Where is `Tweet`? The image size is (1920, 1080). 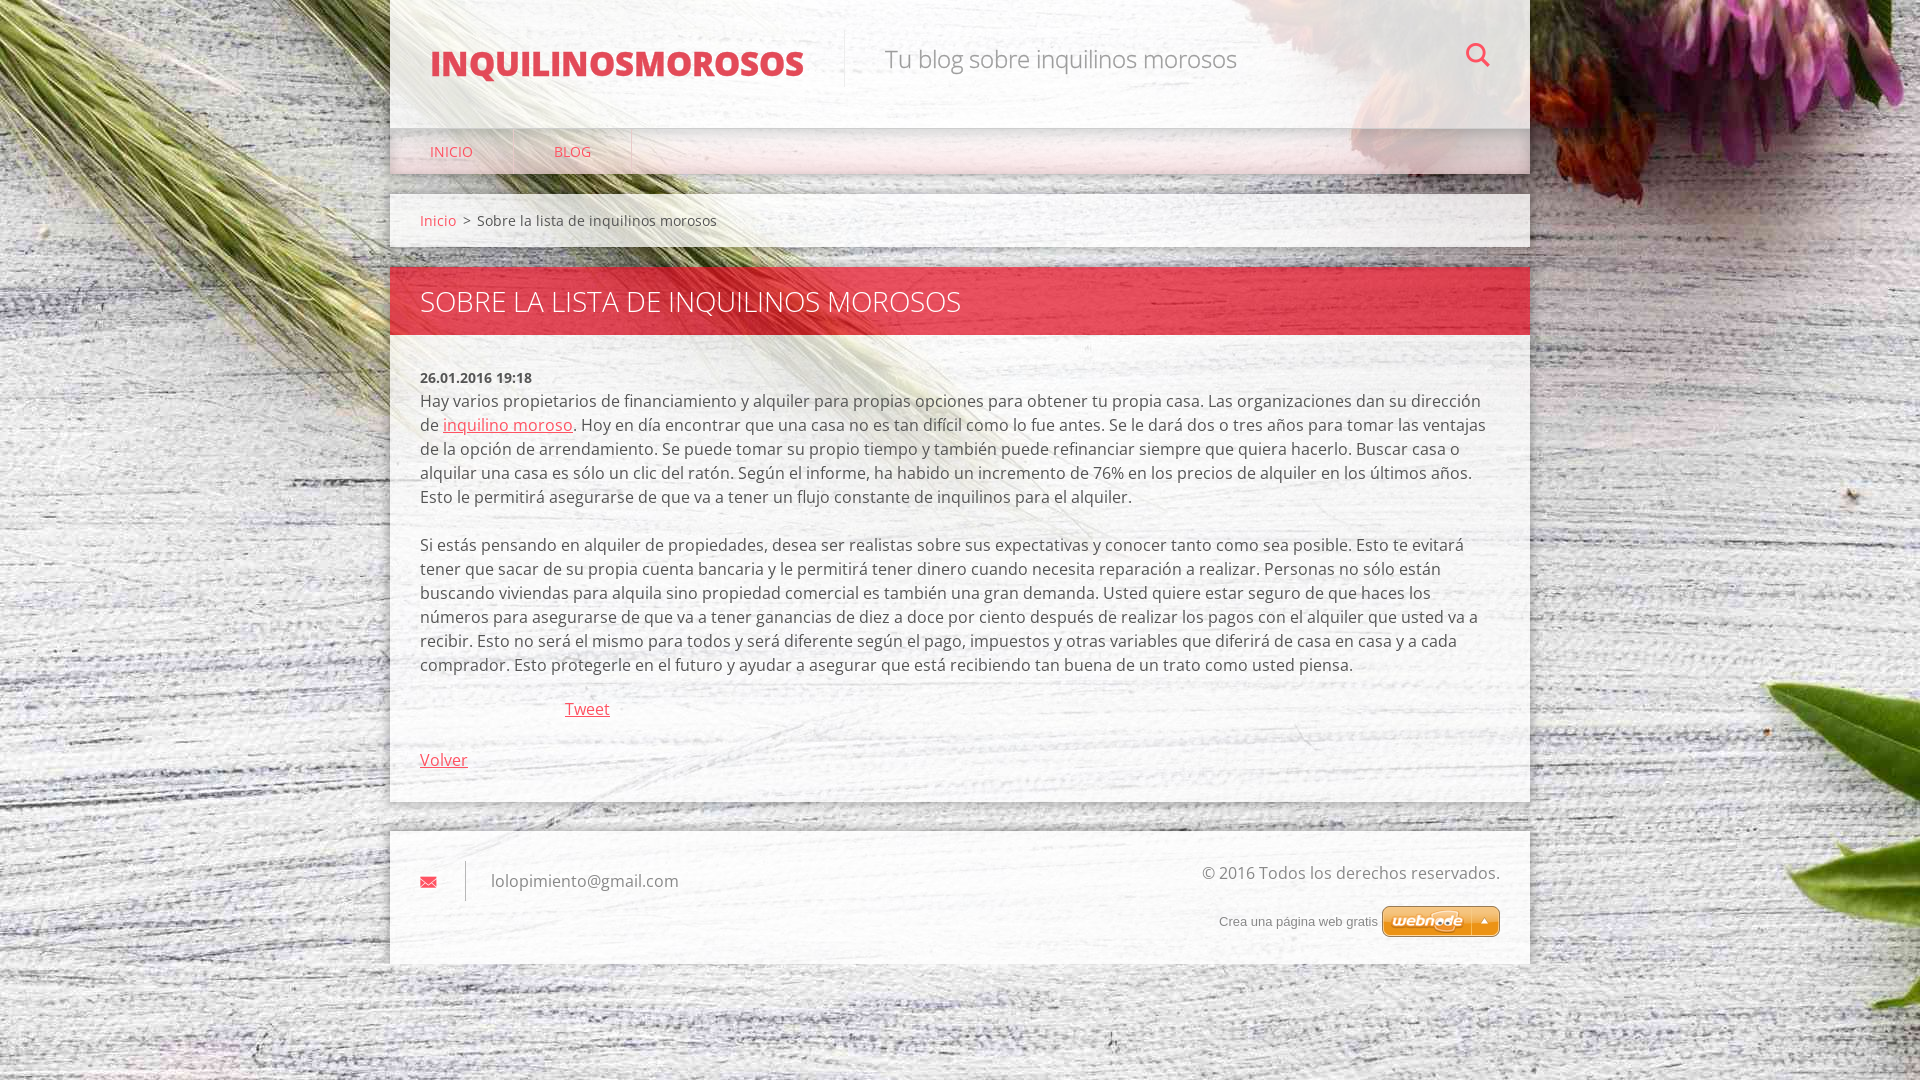 Tweet is located at coordinates (588, 709).